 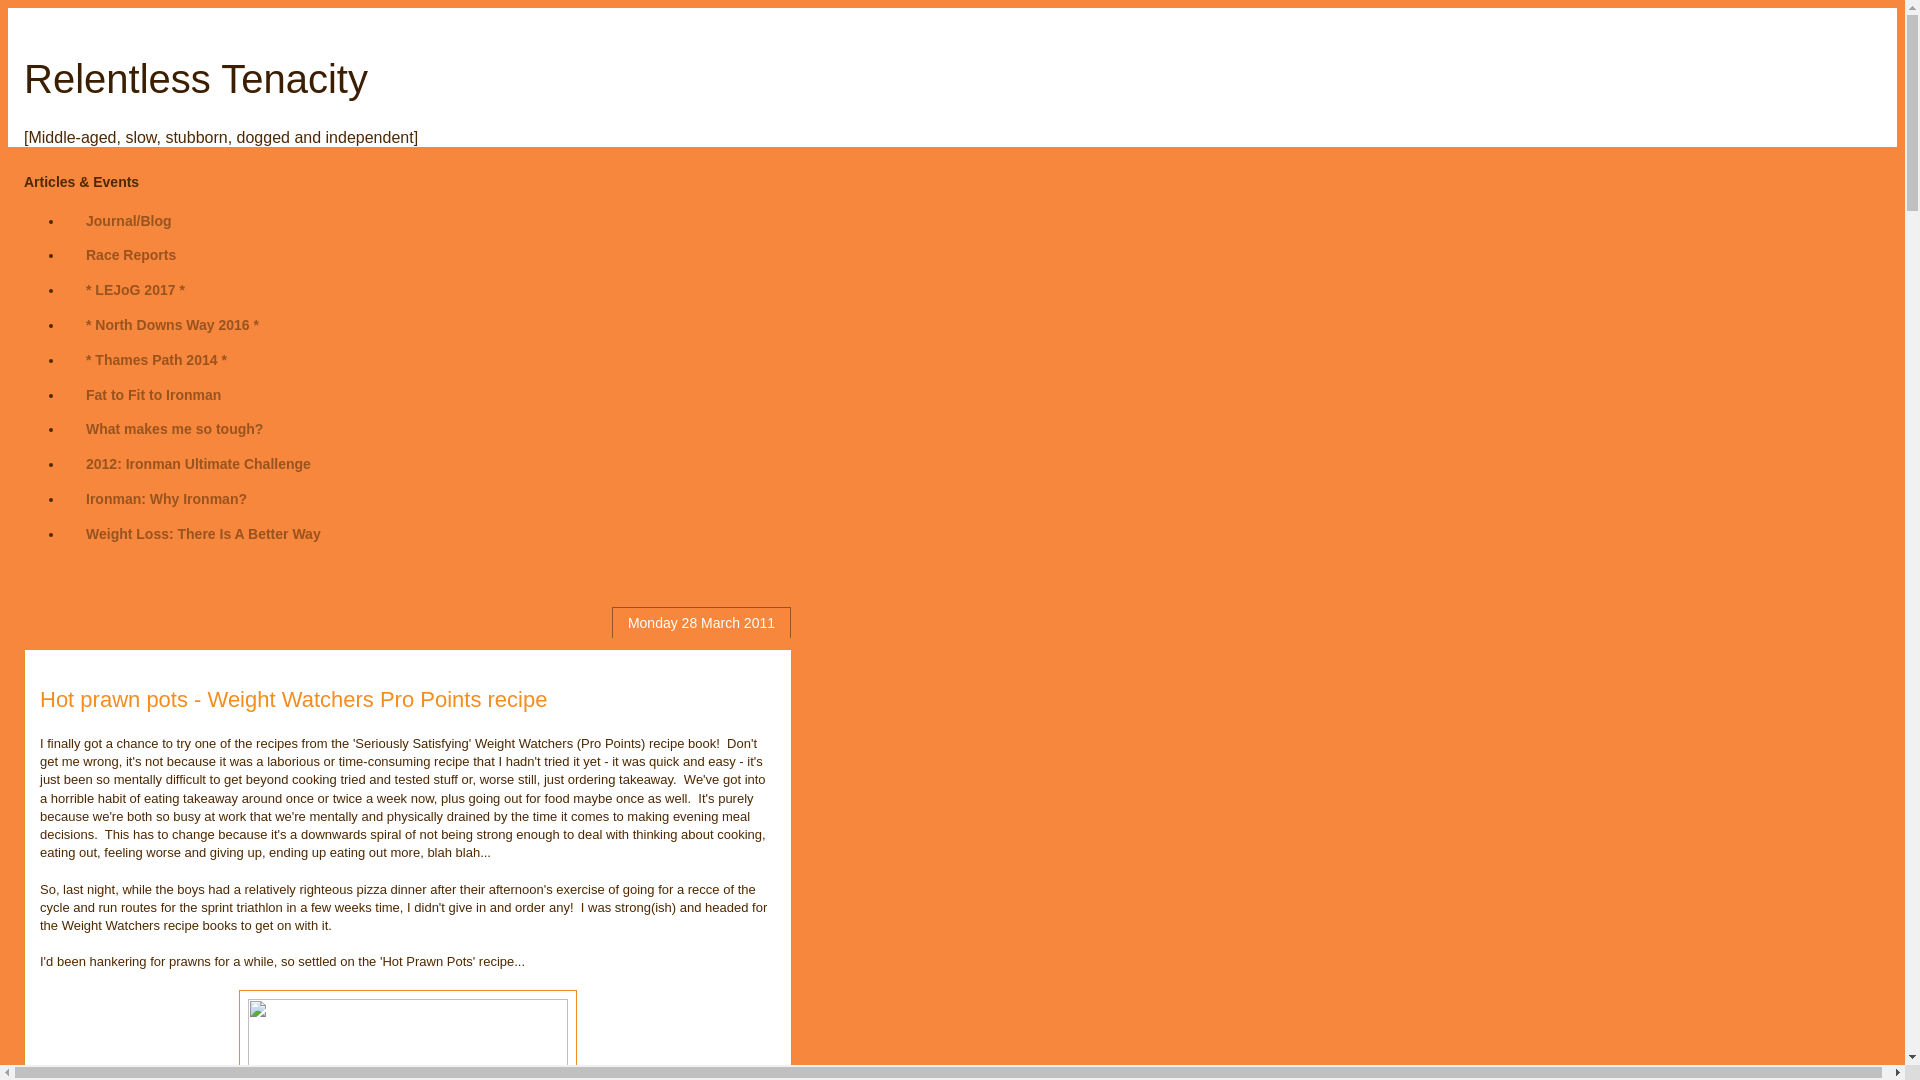 What do you see at coordinates (174, 429) in the screenshot?
I see `What makes me so tough?` at bounding box center [174, 429].